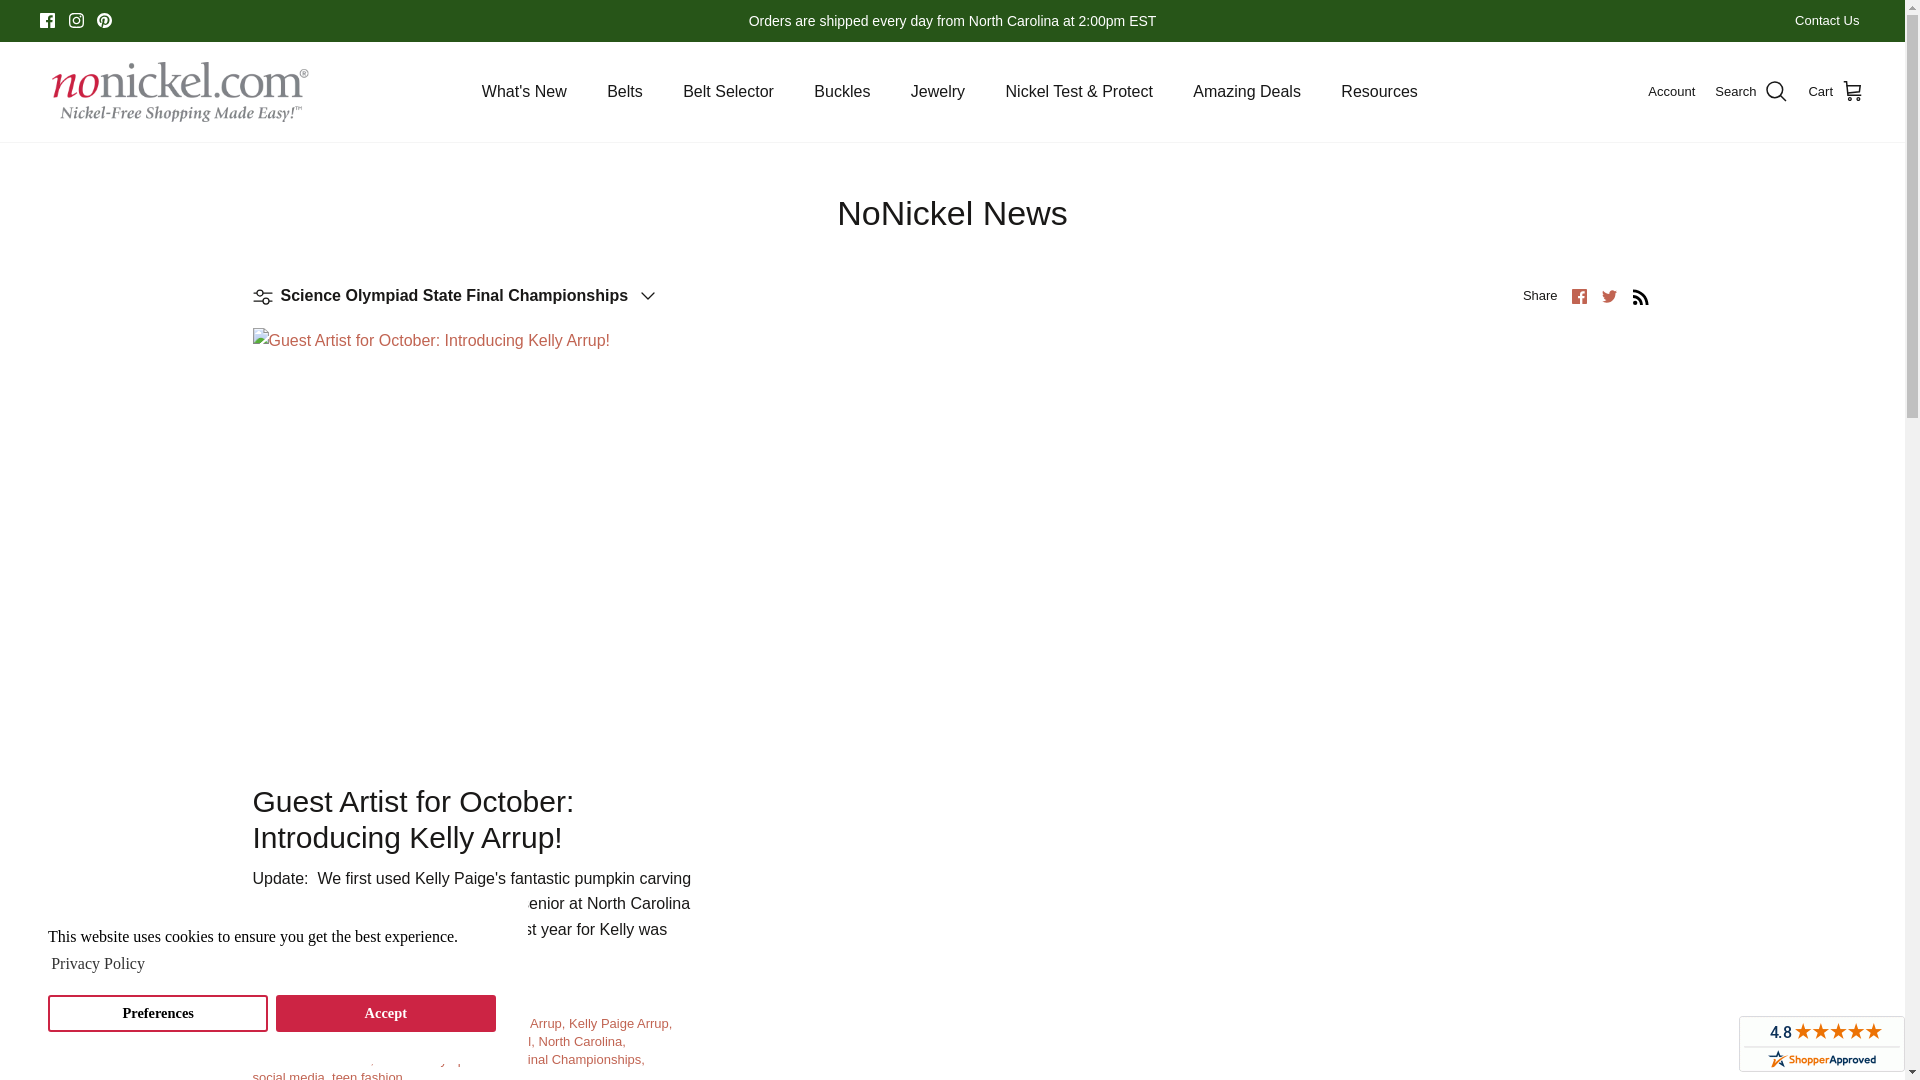  I want to click on Show articles tagged NoNickel, so click(506, 1040).